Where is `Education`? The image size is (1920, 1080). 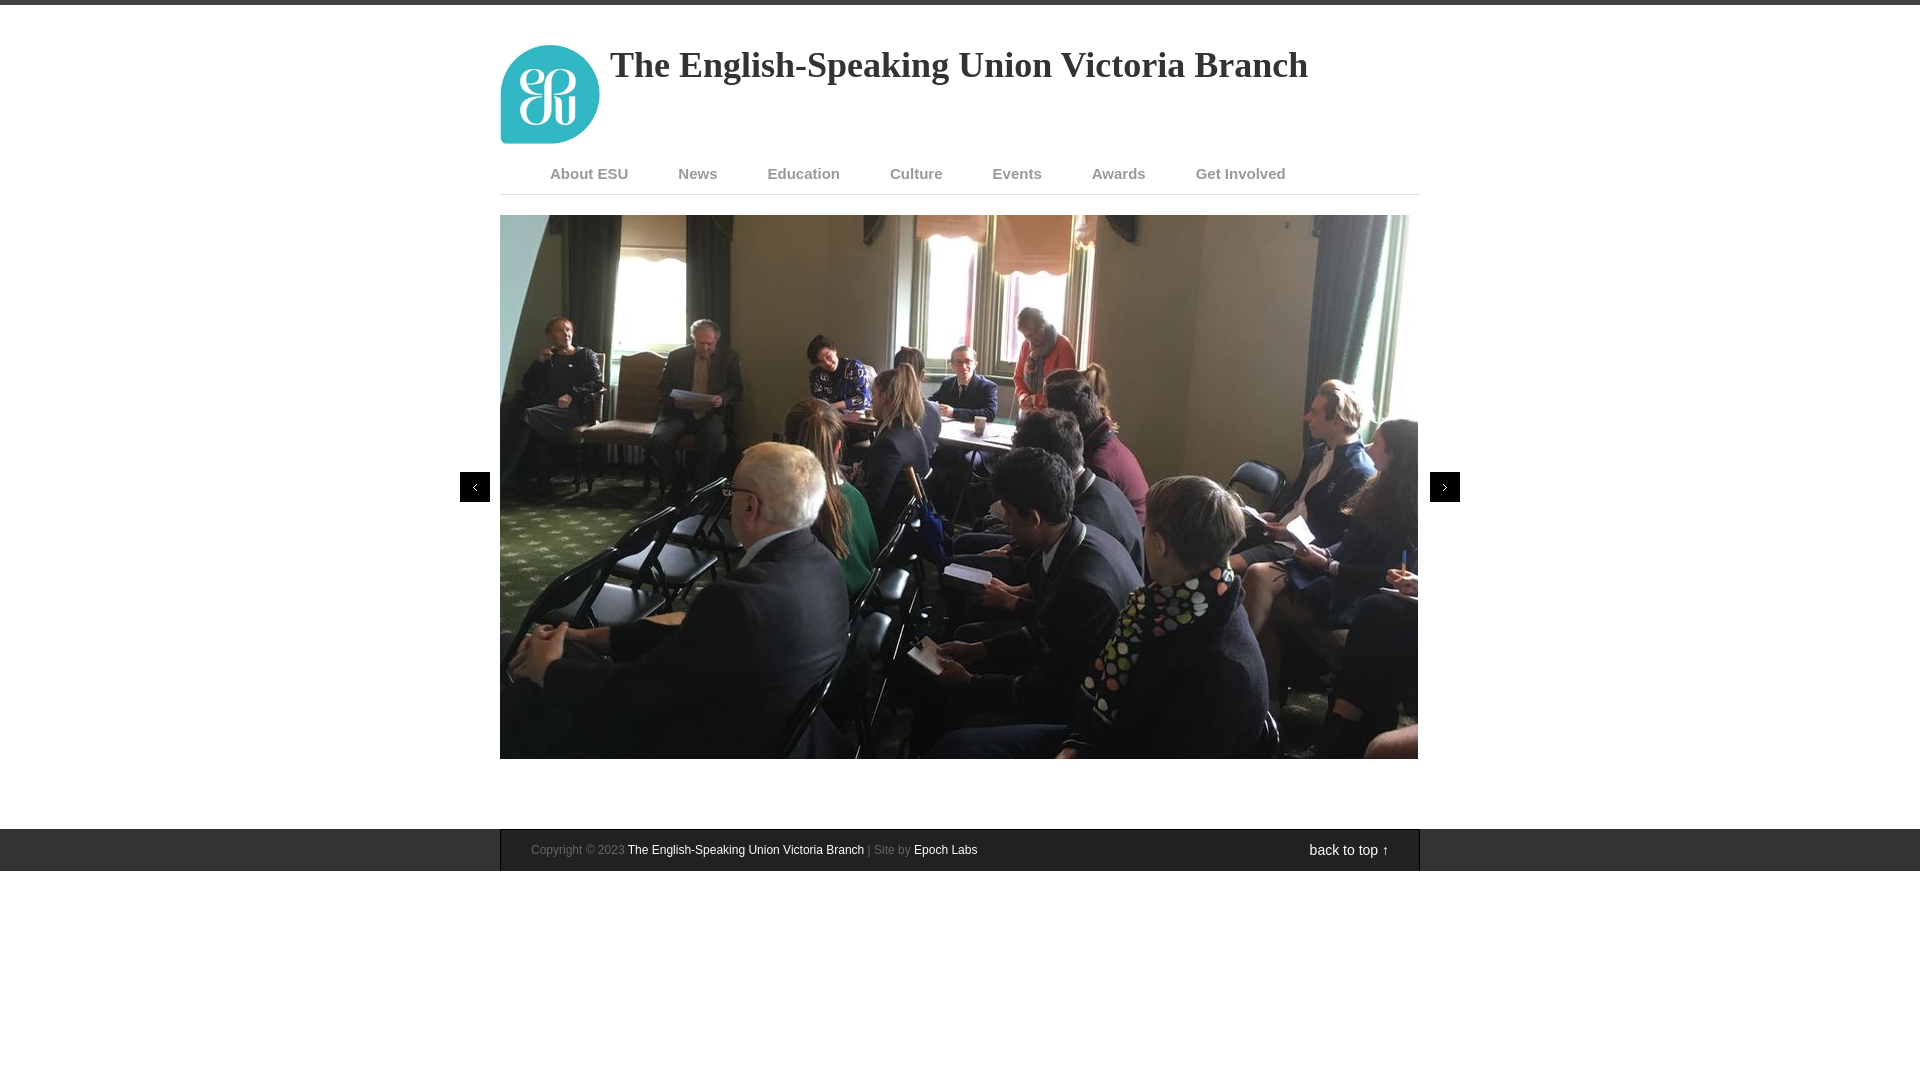
Education is located at coordinates (804, 174).